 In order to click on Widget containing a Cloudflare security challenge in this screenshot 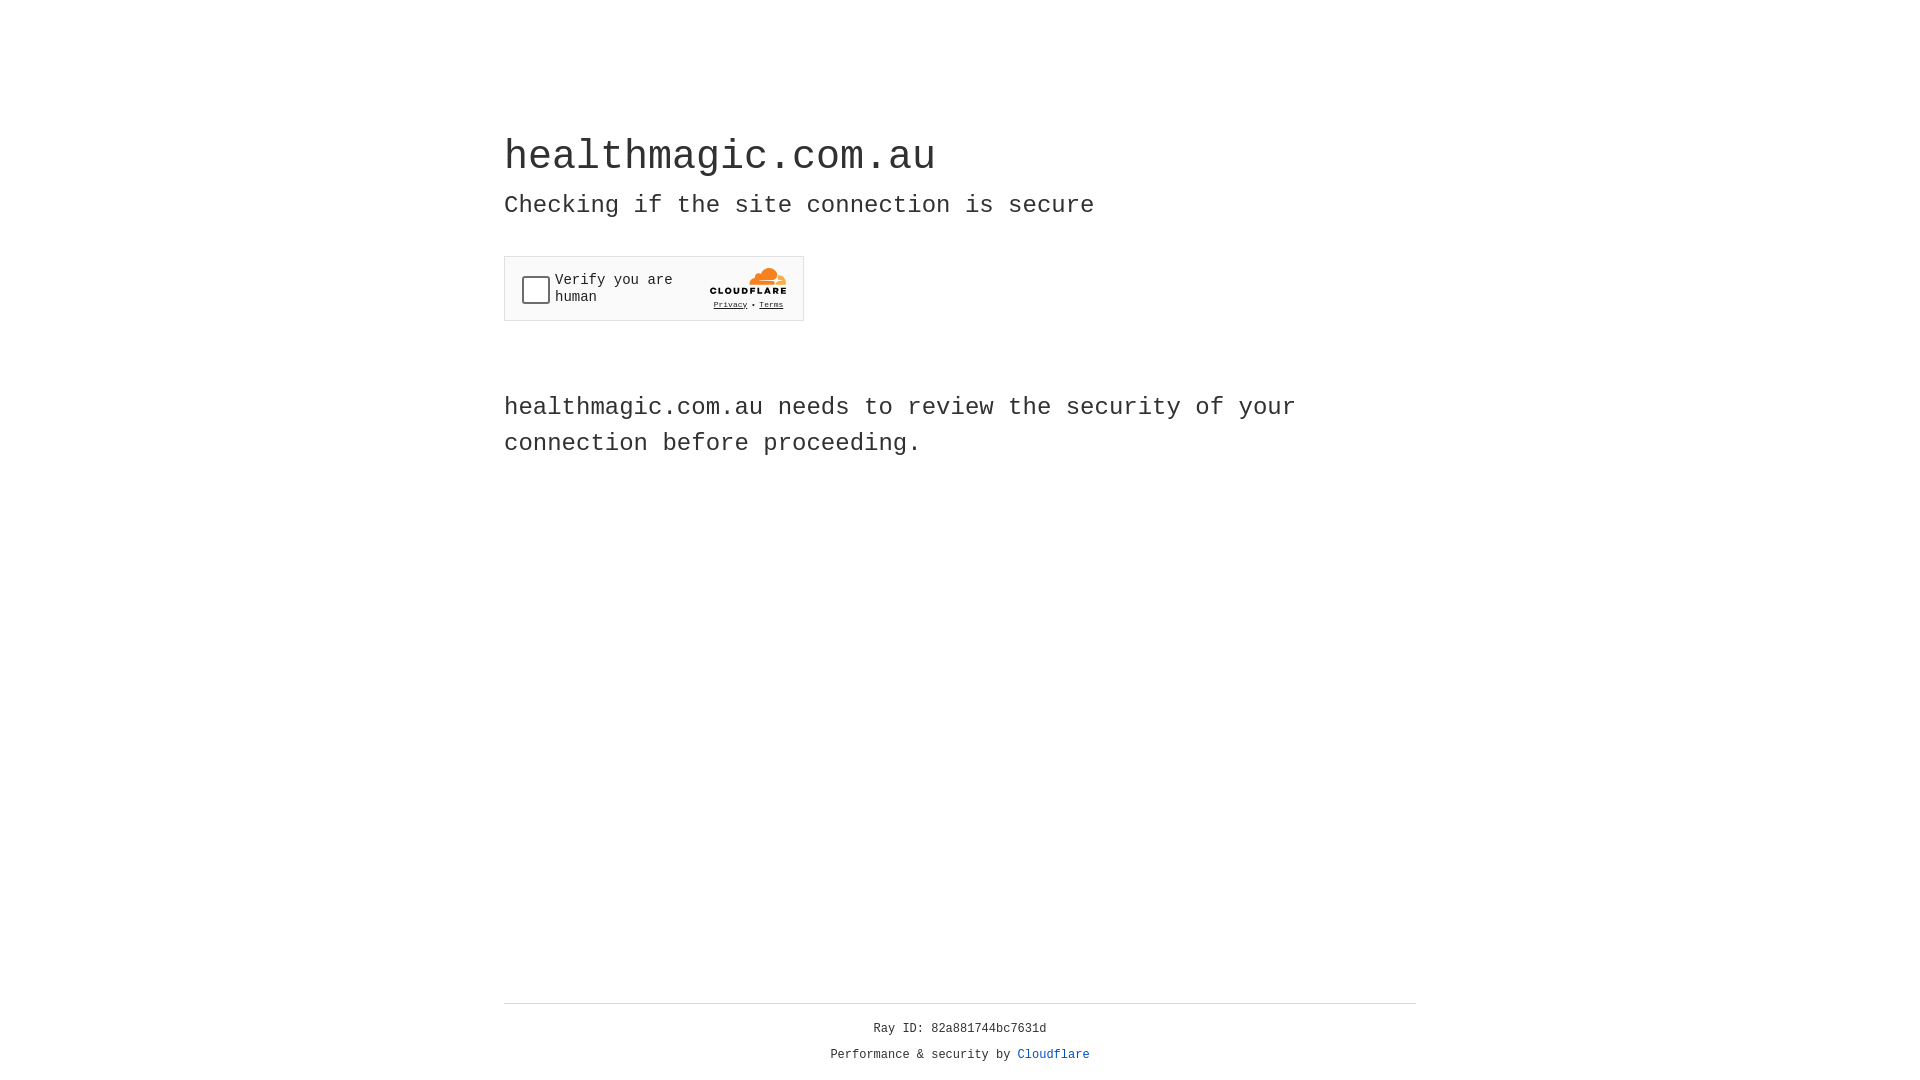, I will do `click(654, 288)`.